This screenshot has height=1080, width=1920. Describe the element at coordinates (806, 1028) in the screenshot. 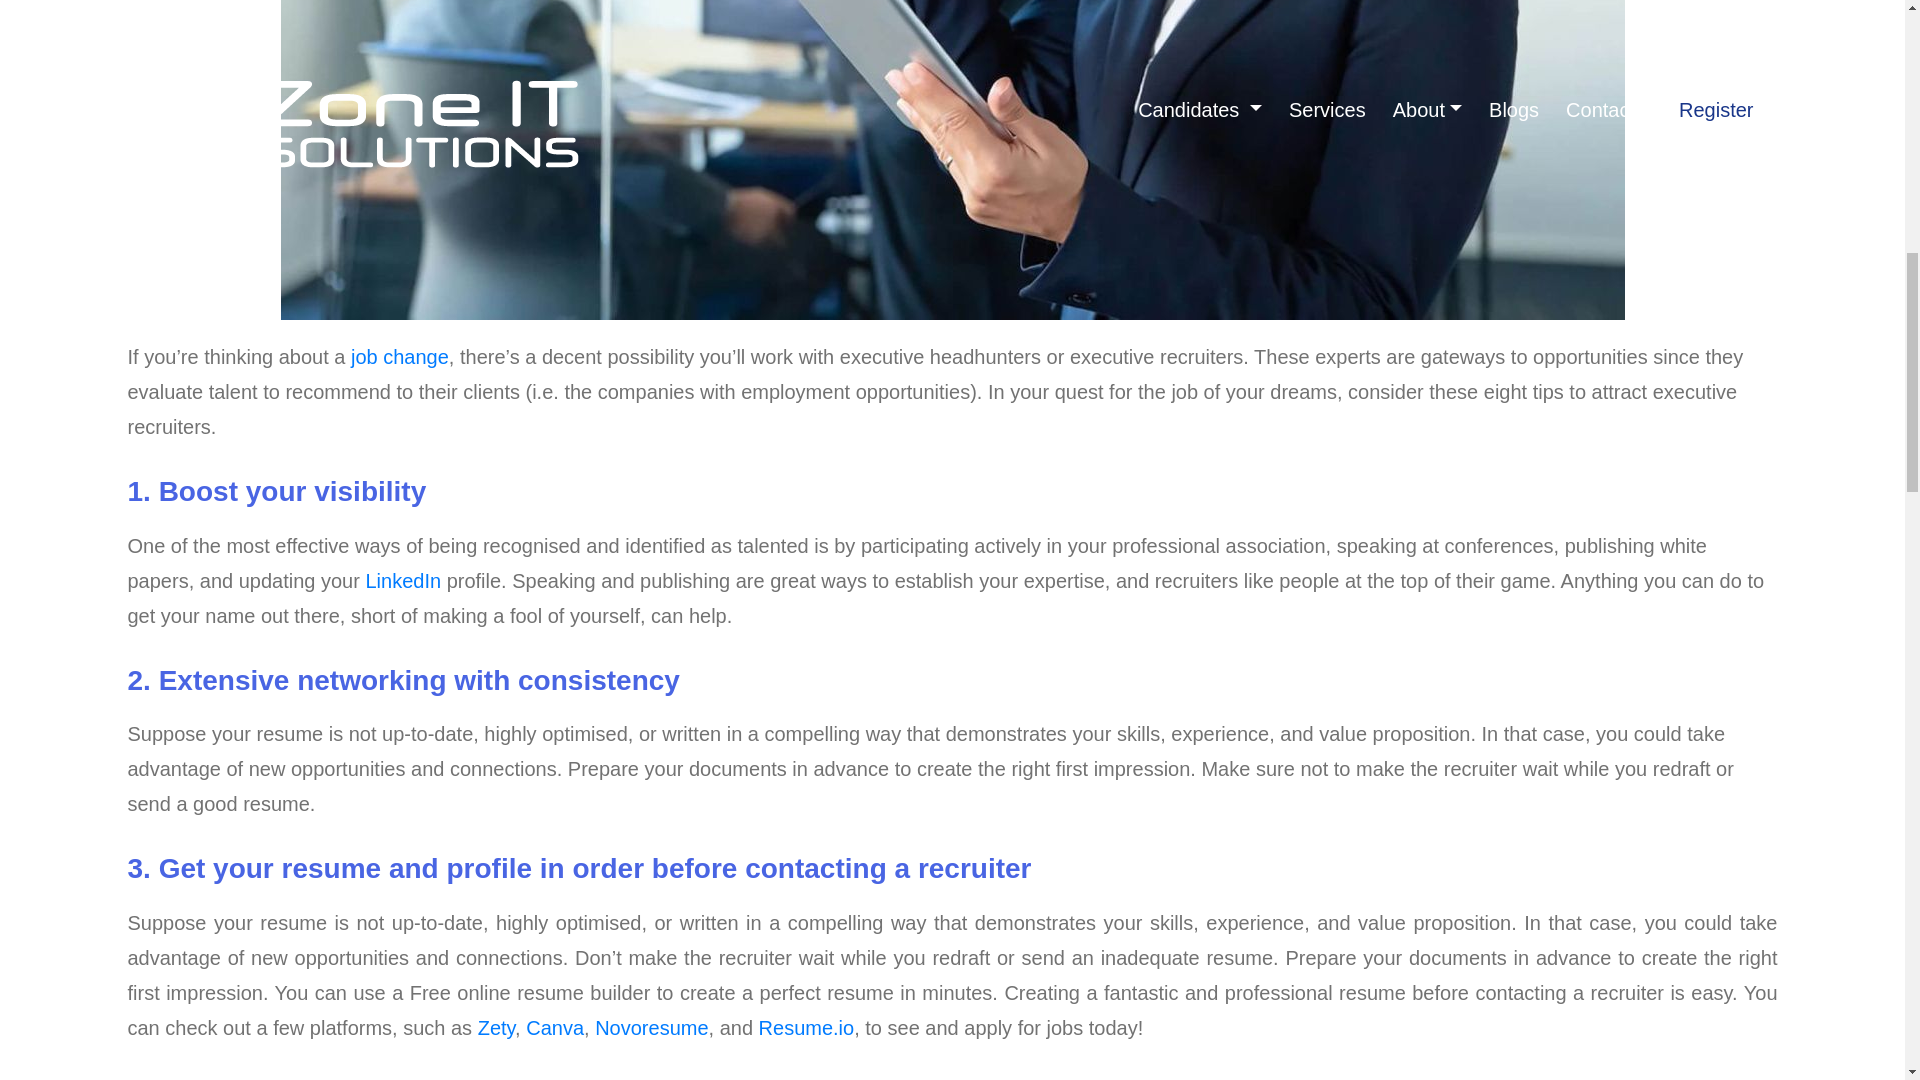

I see `Resume.io` at that location.